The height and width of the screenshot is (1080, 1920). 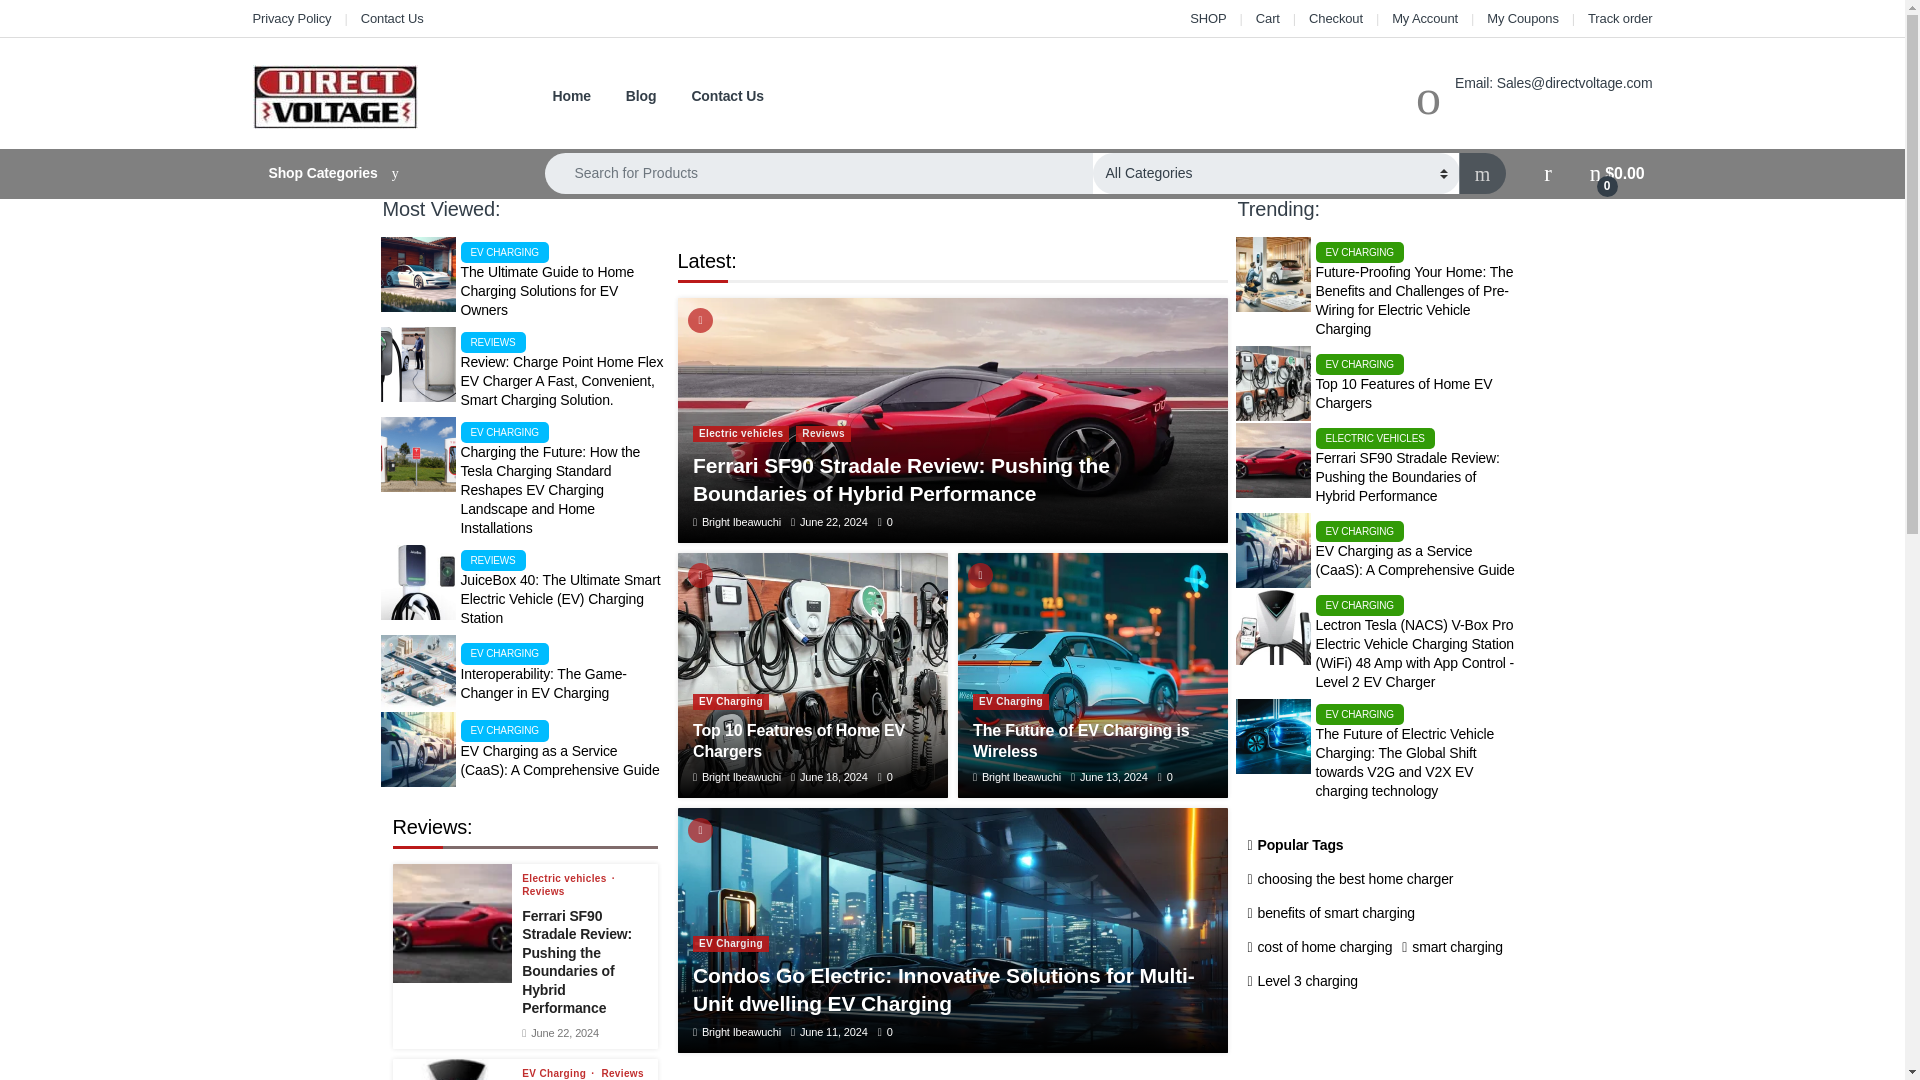 What do you see at coordinates (290, 18) in the screenshot?
I see `Privacy Policy` at bounding box center [290, 18].